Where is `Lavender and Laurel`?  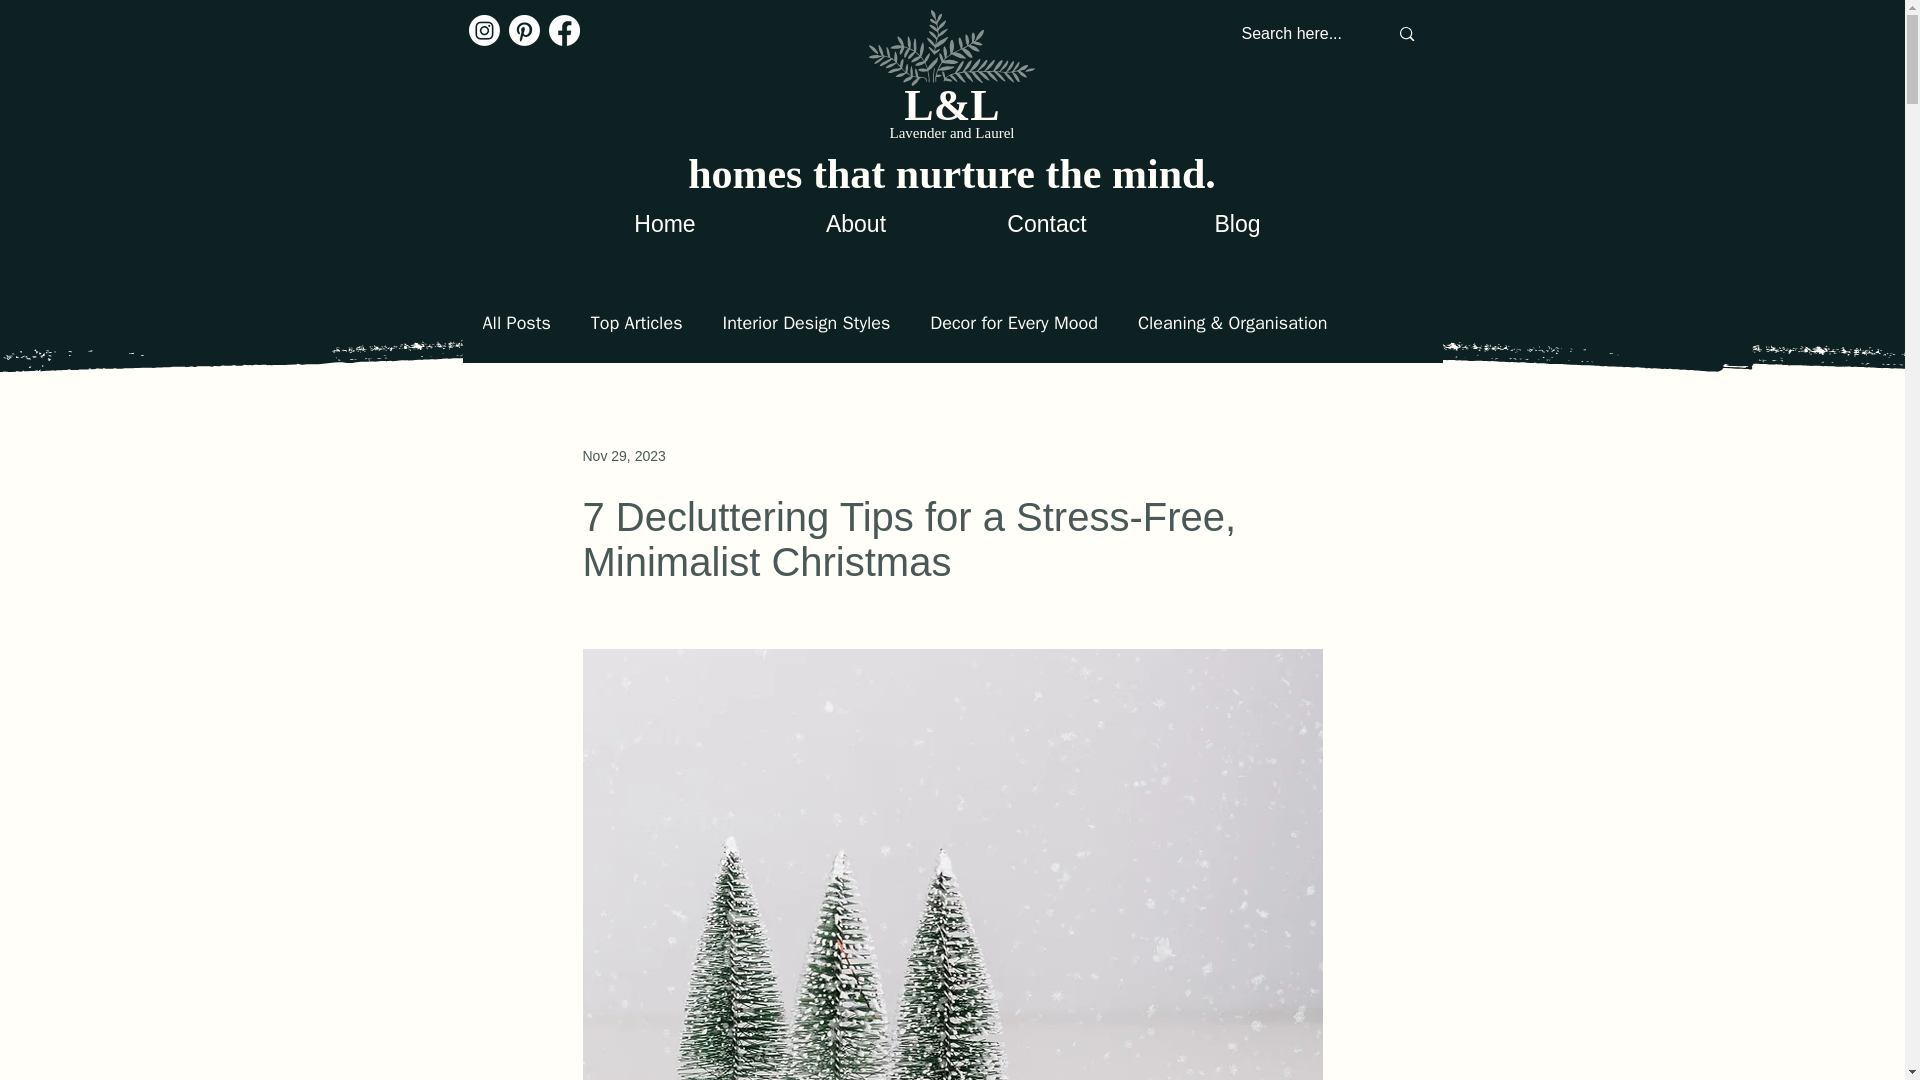
Lavender and Laurel is located at coordinates (952, 133).